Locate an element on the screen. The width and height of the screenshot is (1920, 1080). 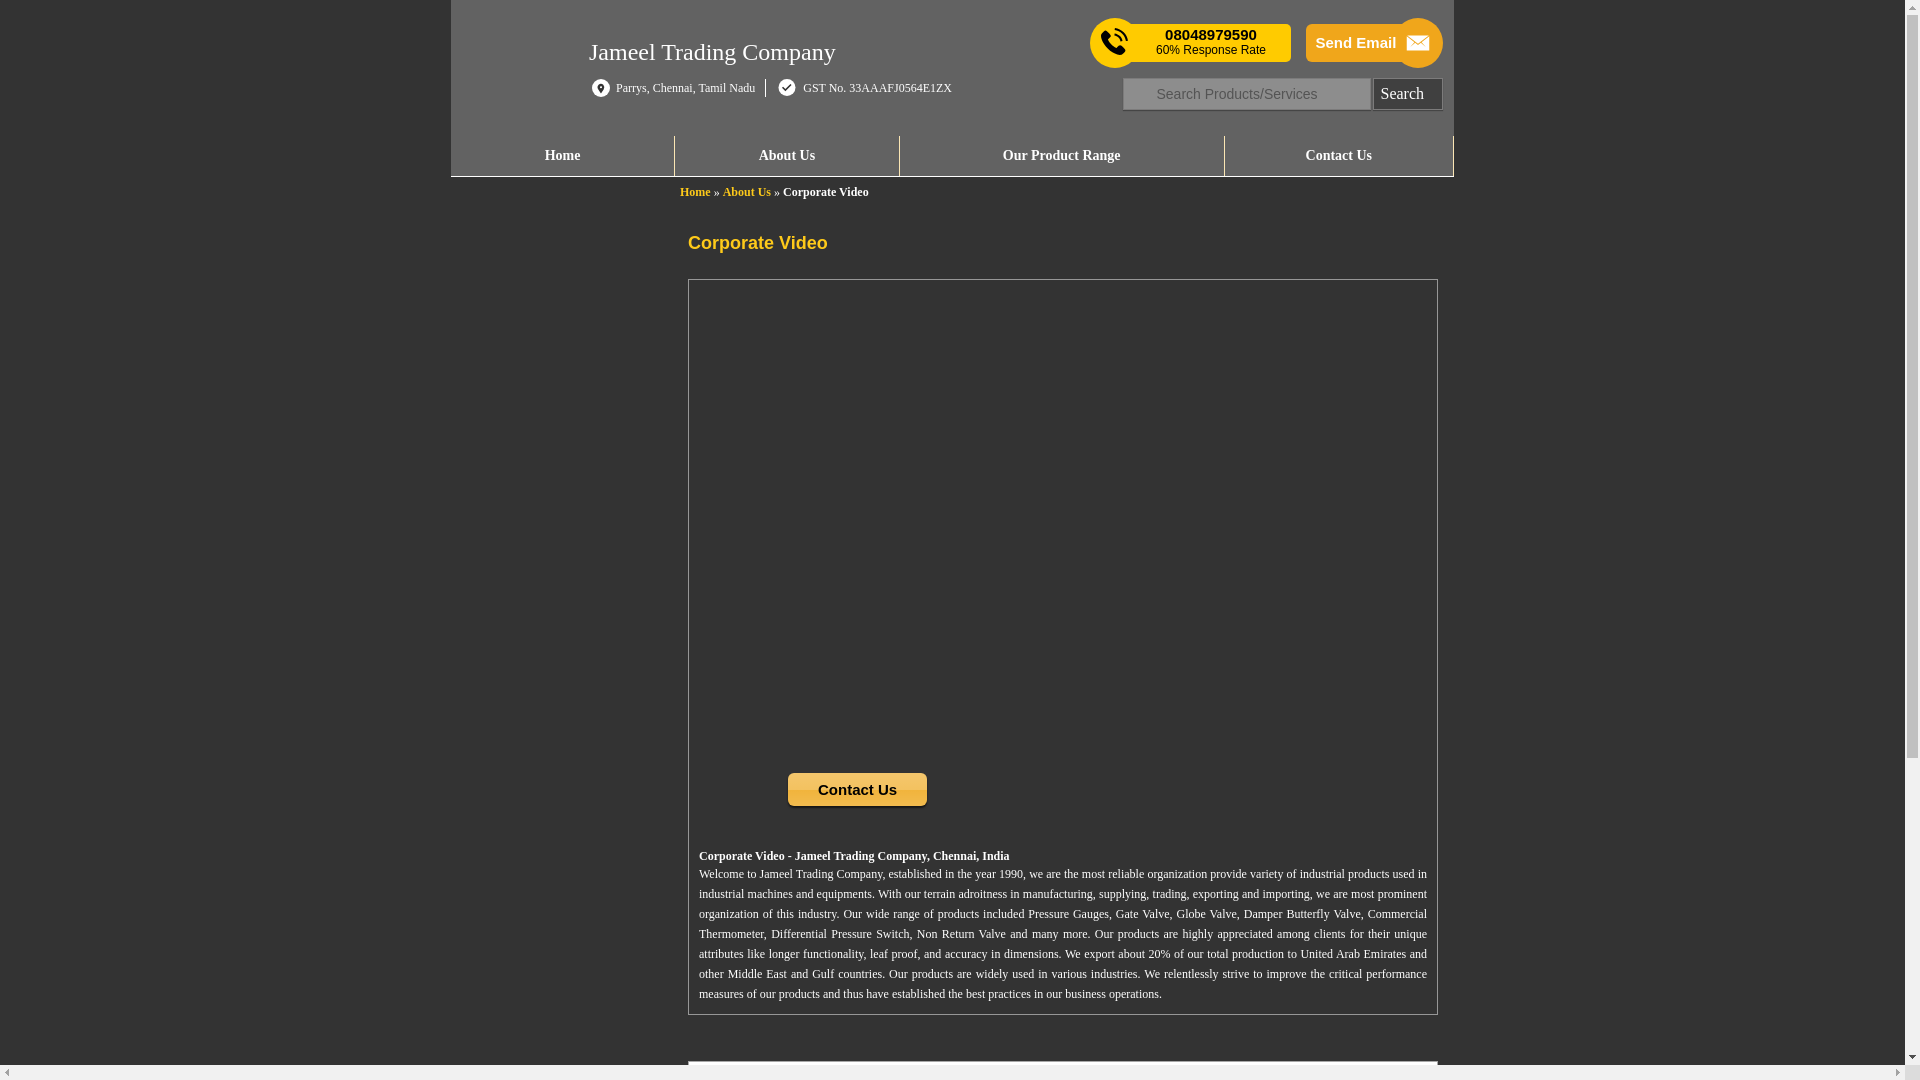
About Us is located at coordinates (786, 156).